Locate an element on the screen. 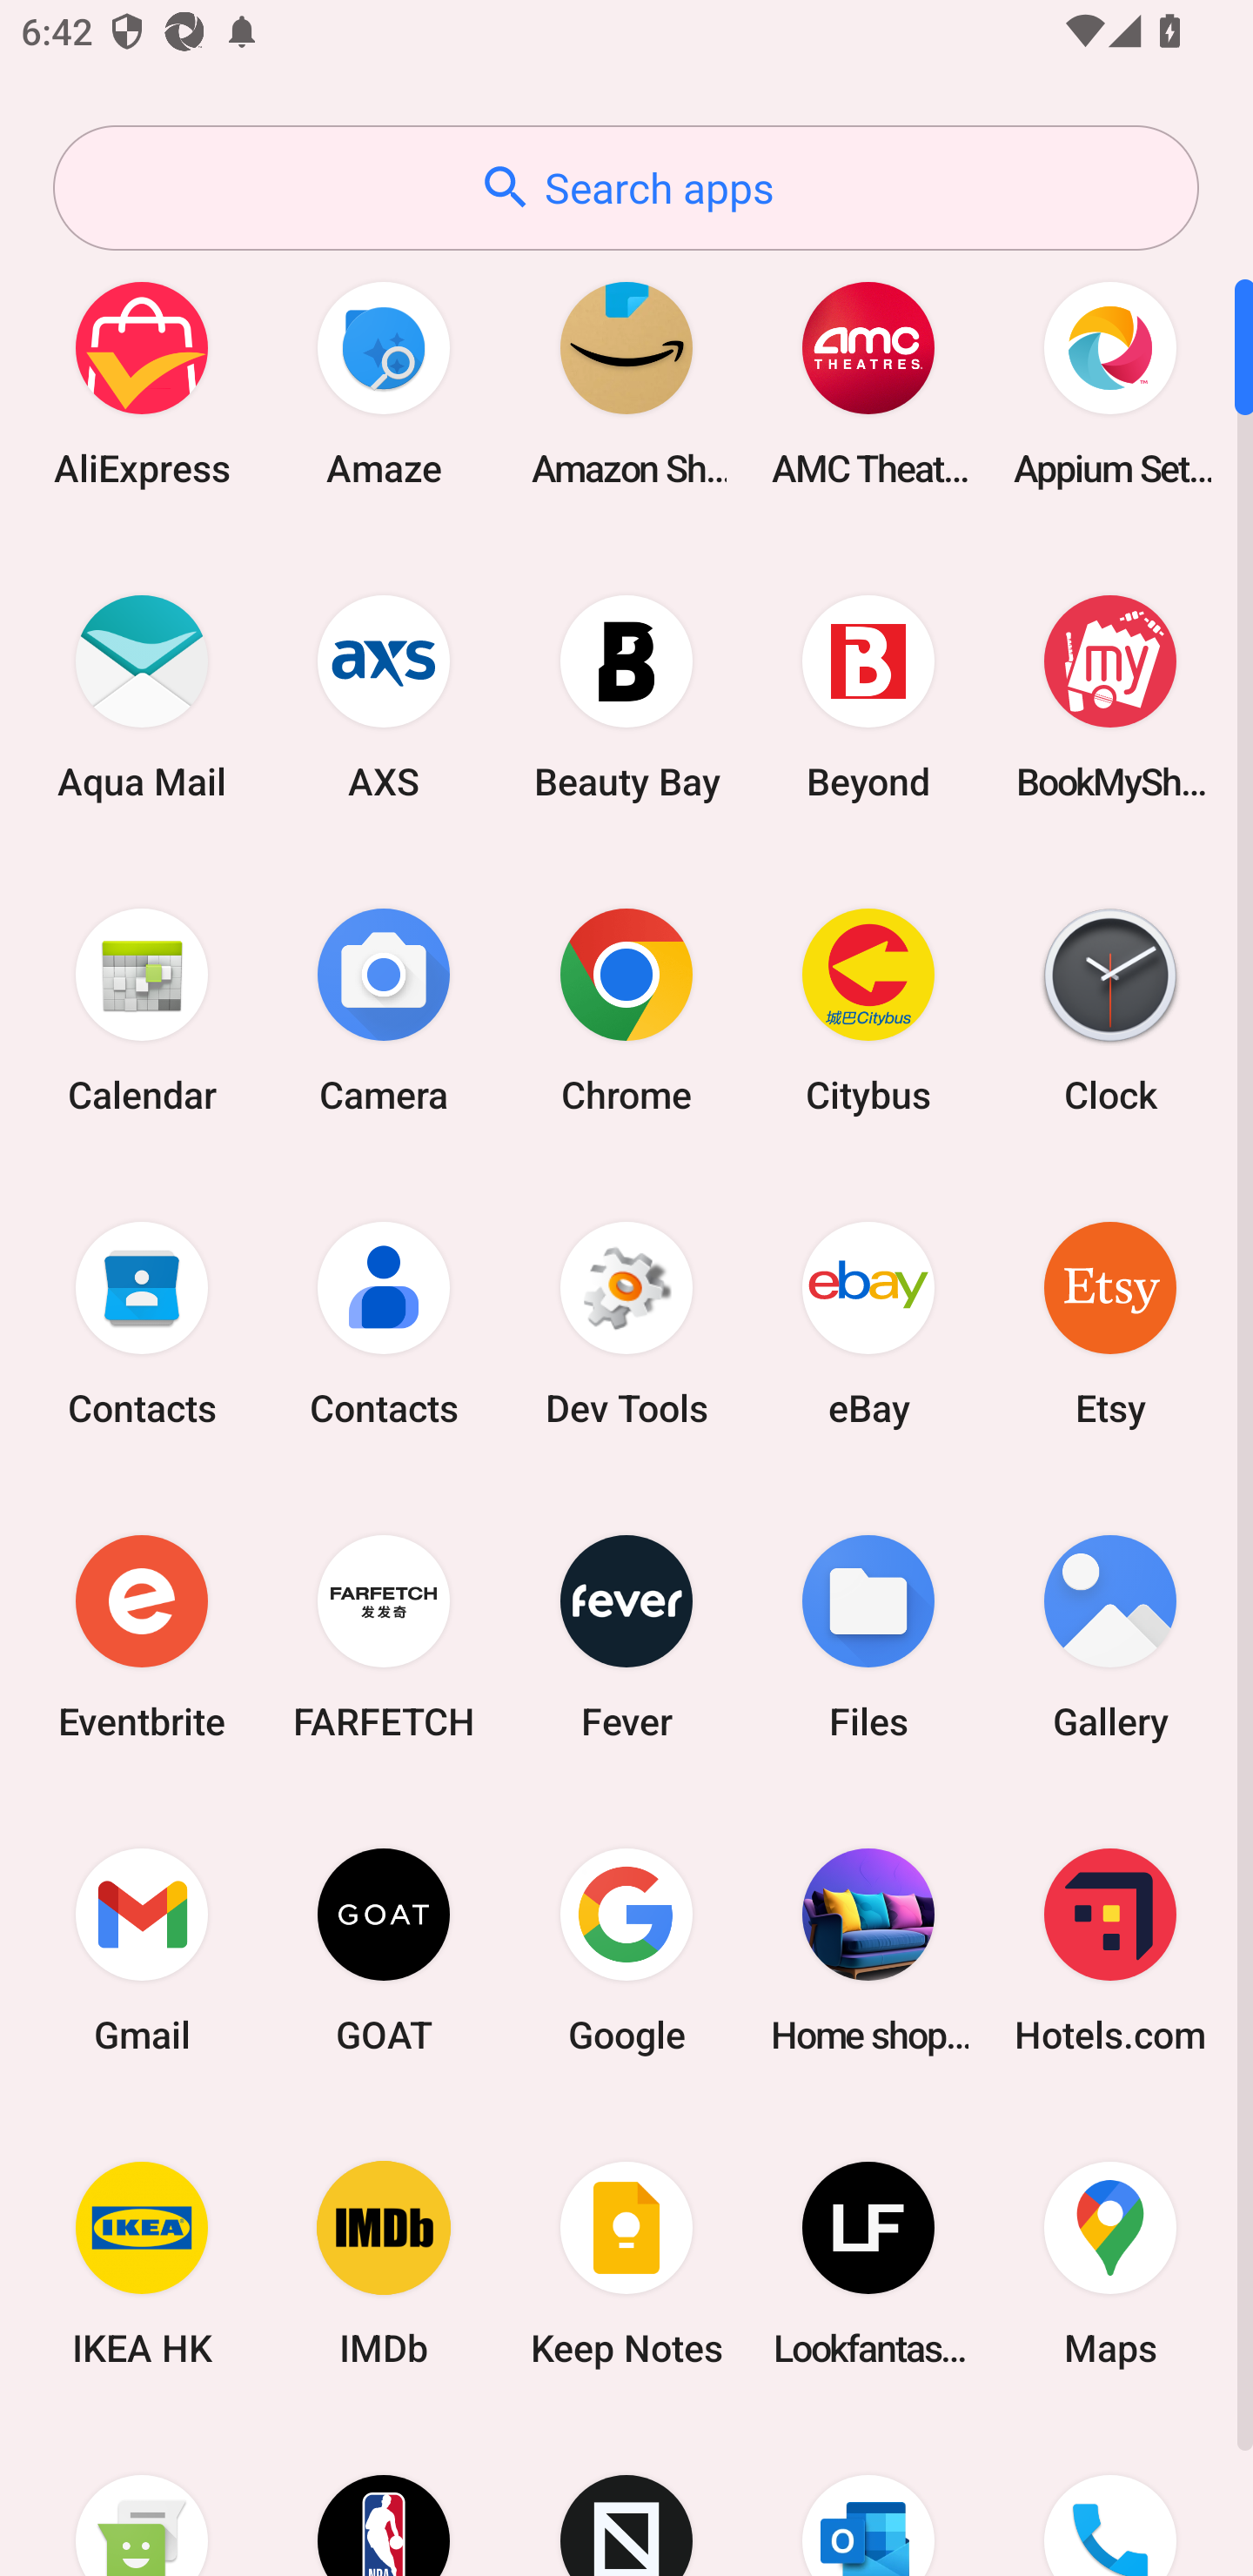 The width and height of the screenshot is (1253, 2576). GOAT is located at coordinates (384, 1949).